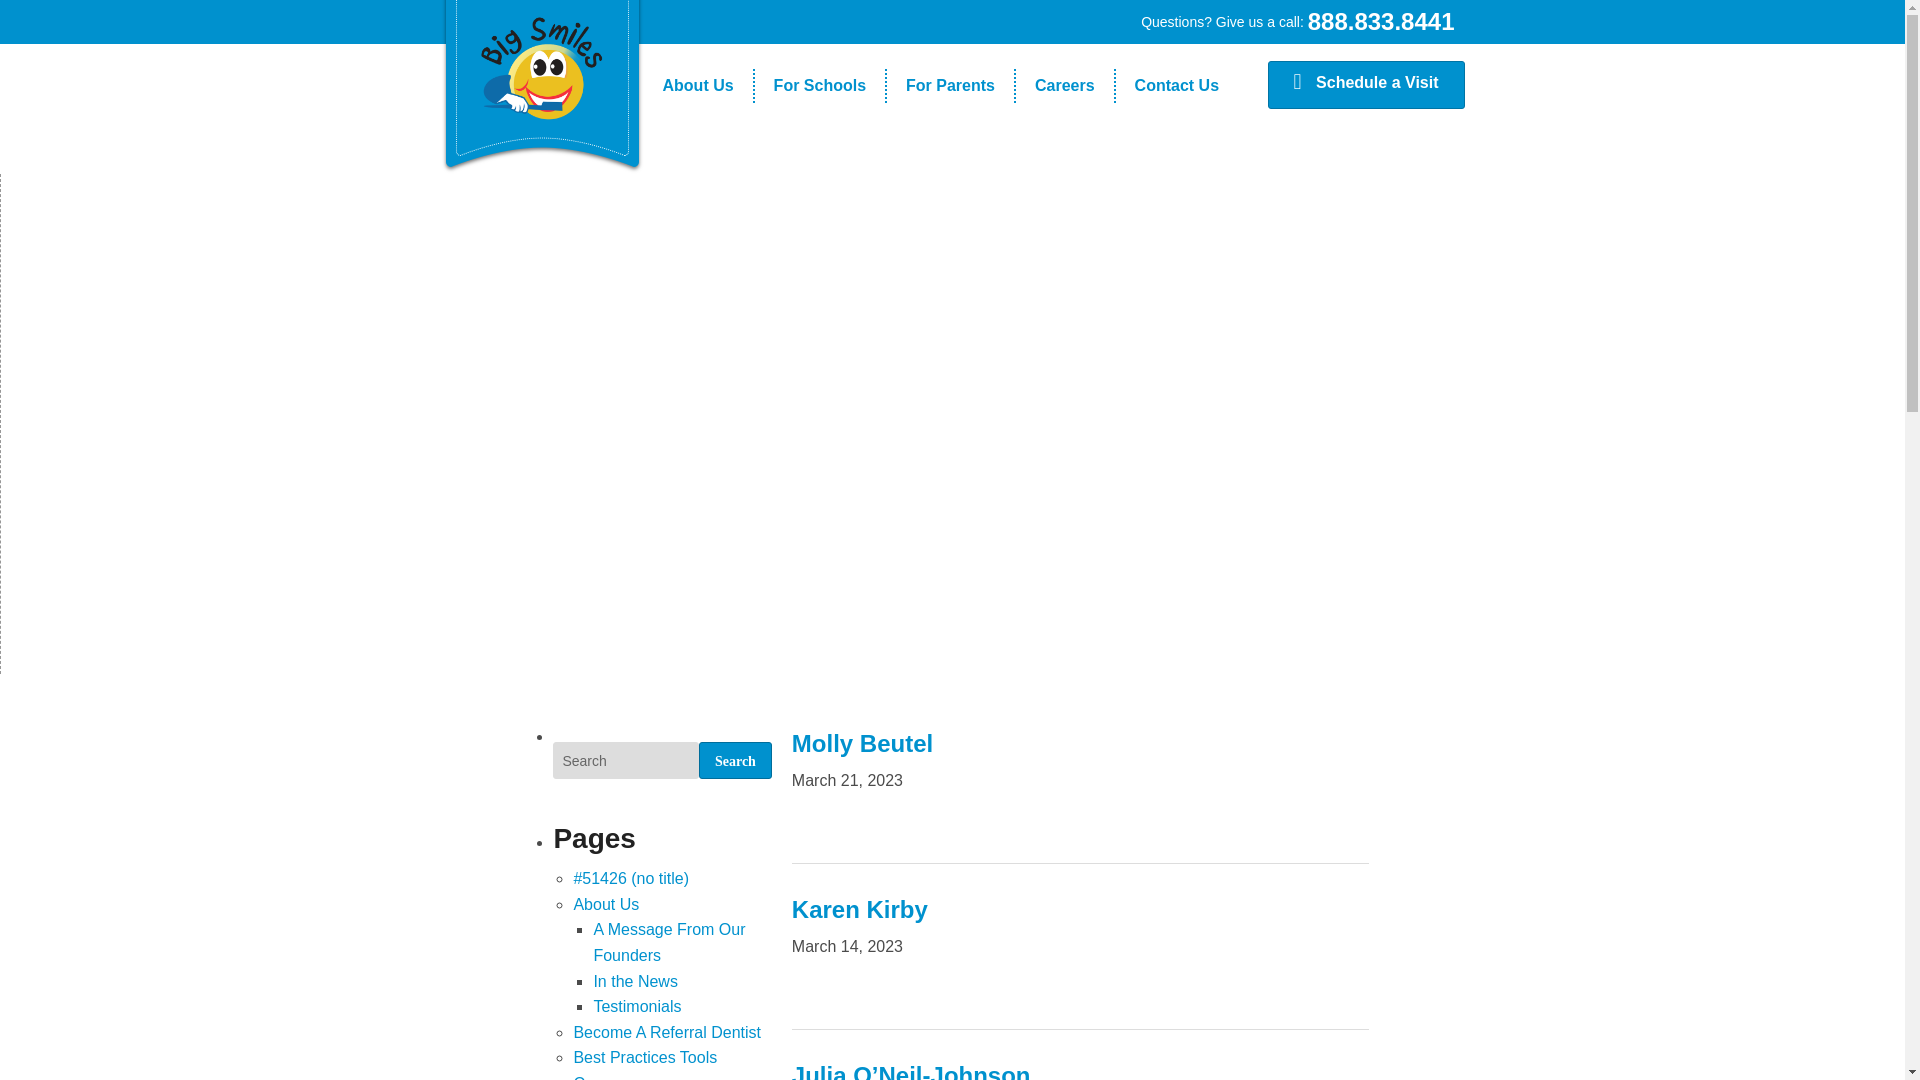 The height and width of the screenshot is (1080, 1920). Describe the element at coordinates (541, 64) in the screenshot. I see `offering in-school dental care` at that location.